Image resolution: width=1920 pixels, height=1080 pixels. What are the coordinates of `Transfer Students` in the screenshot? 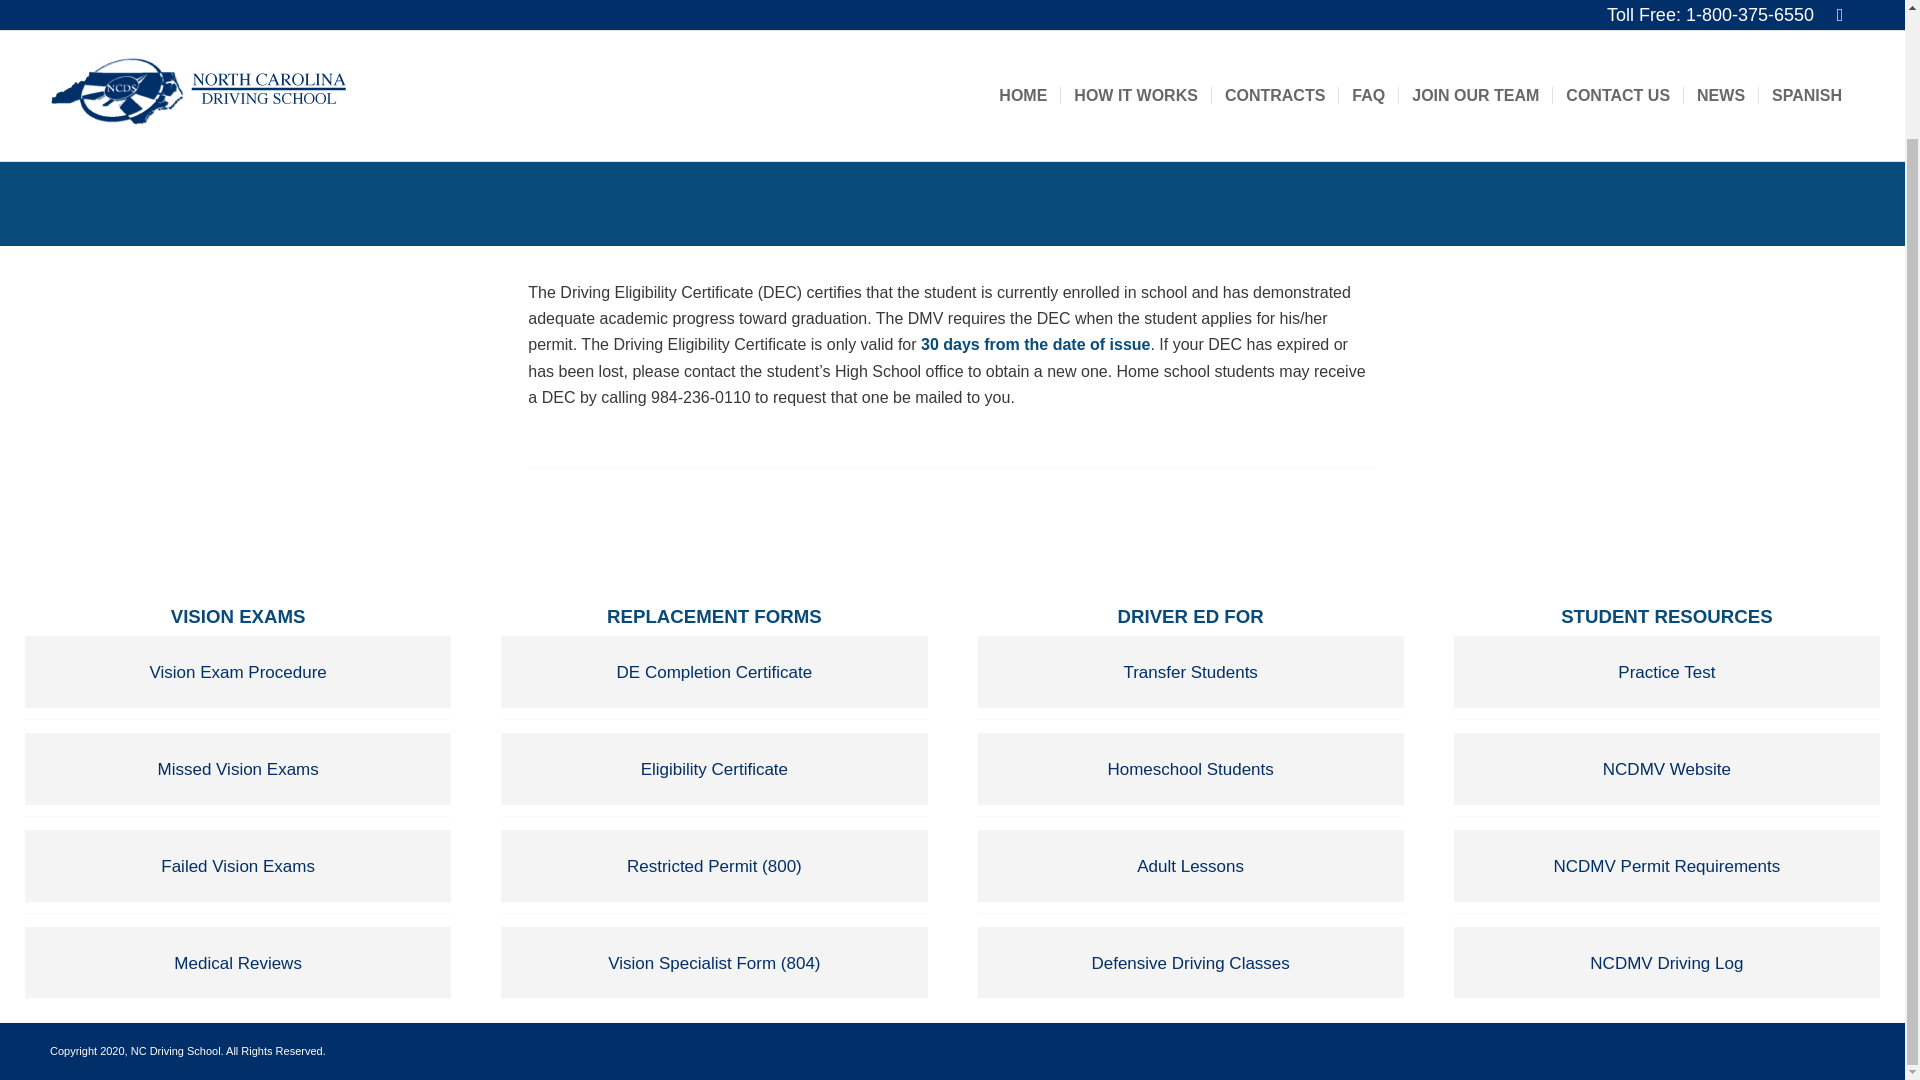 It's located at (1190, 672).